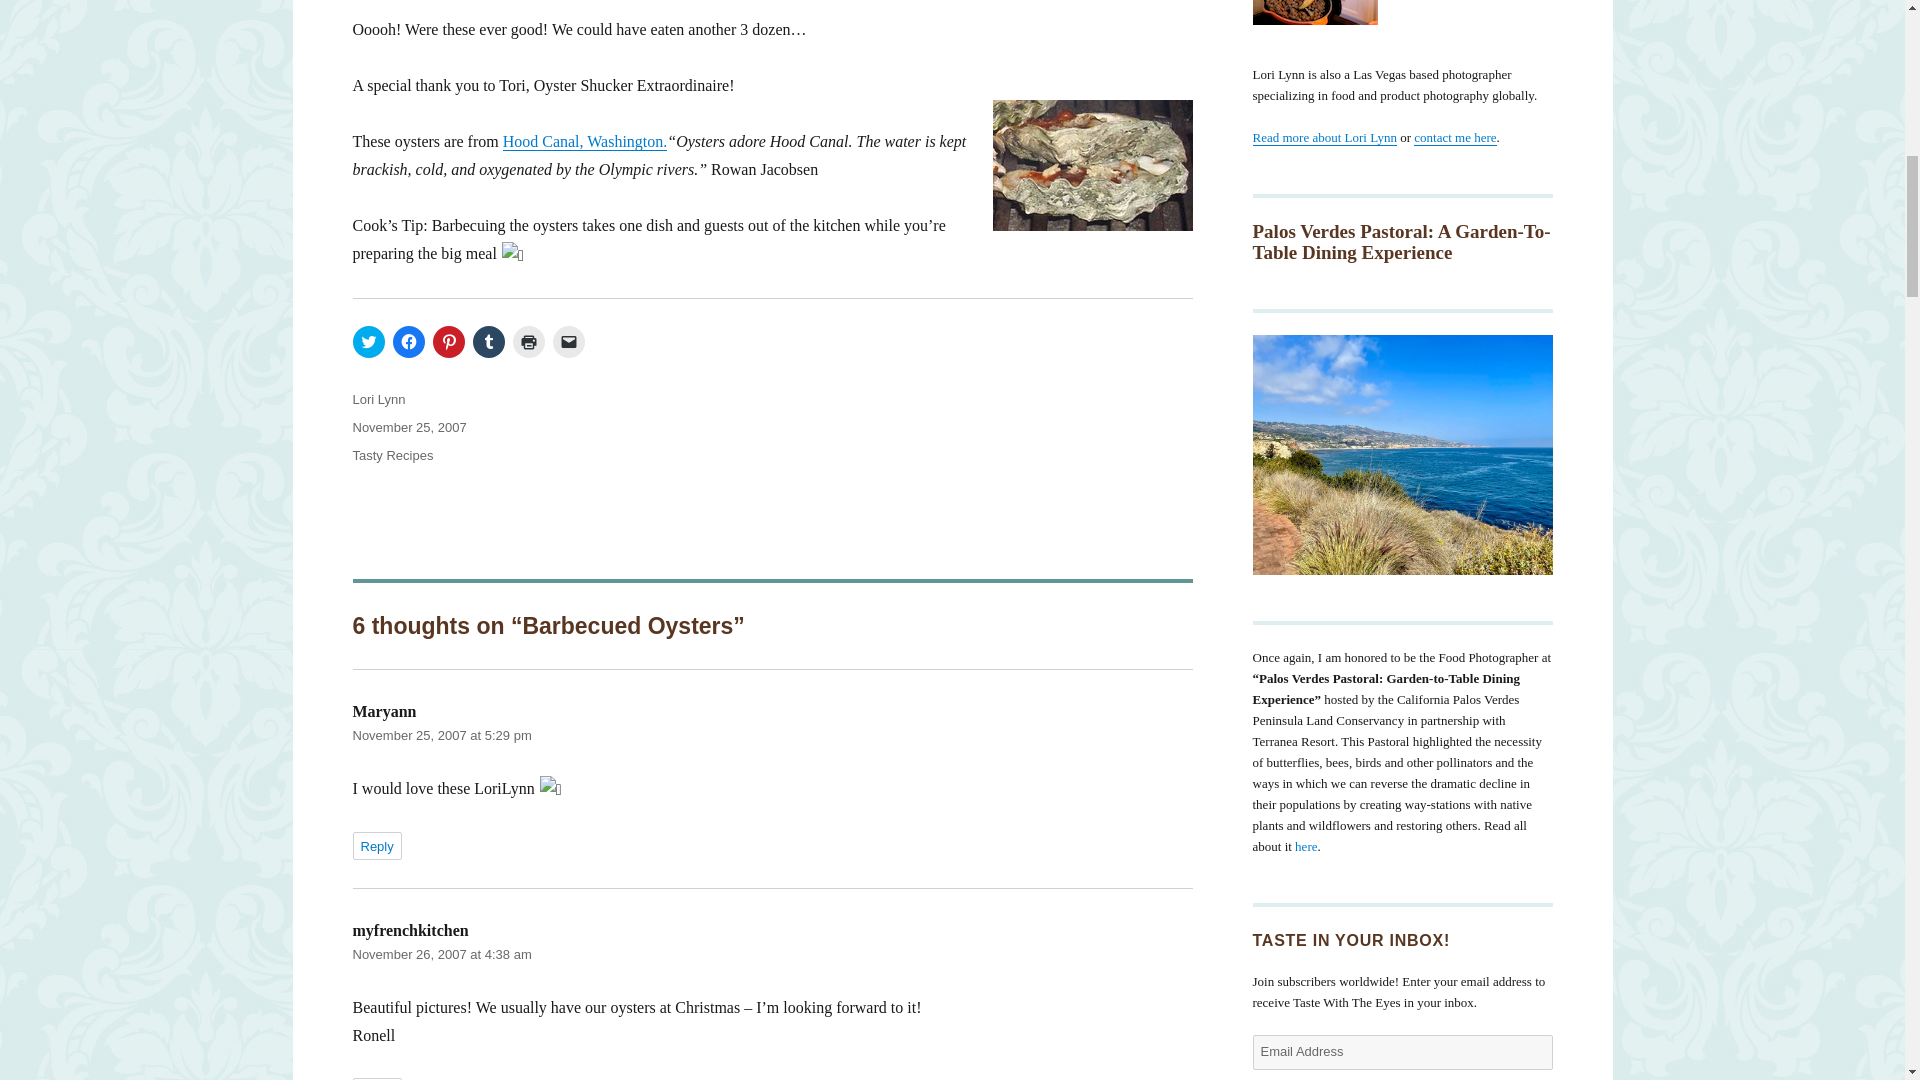 This screenshot has width=1920, height=1080. I want to click on November 25, 2007, so click(408, 428).